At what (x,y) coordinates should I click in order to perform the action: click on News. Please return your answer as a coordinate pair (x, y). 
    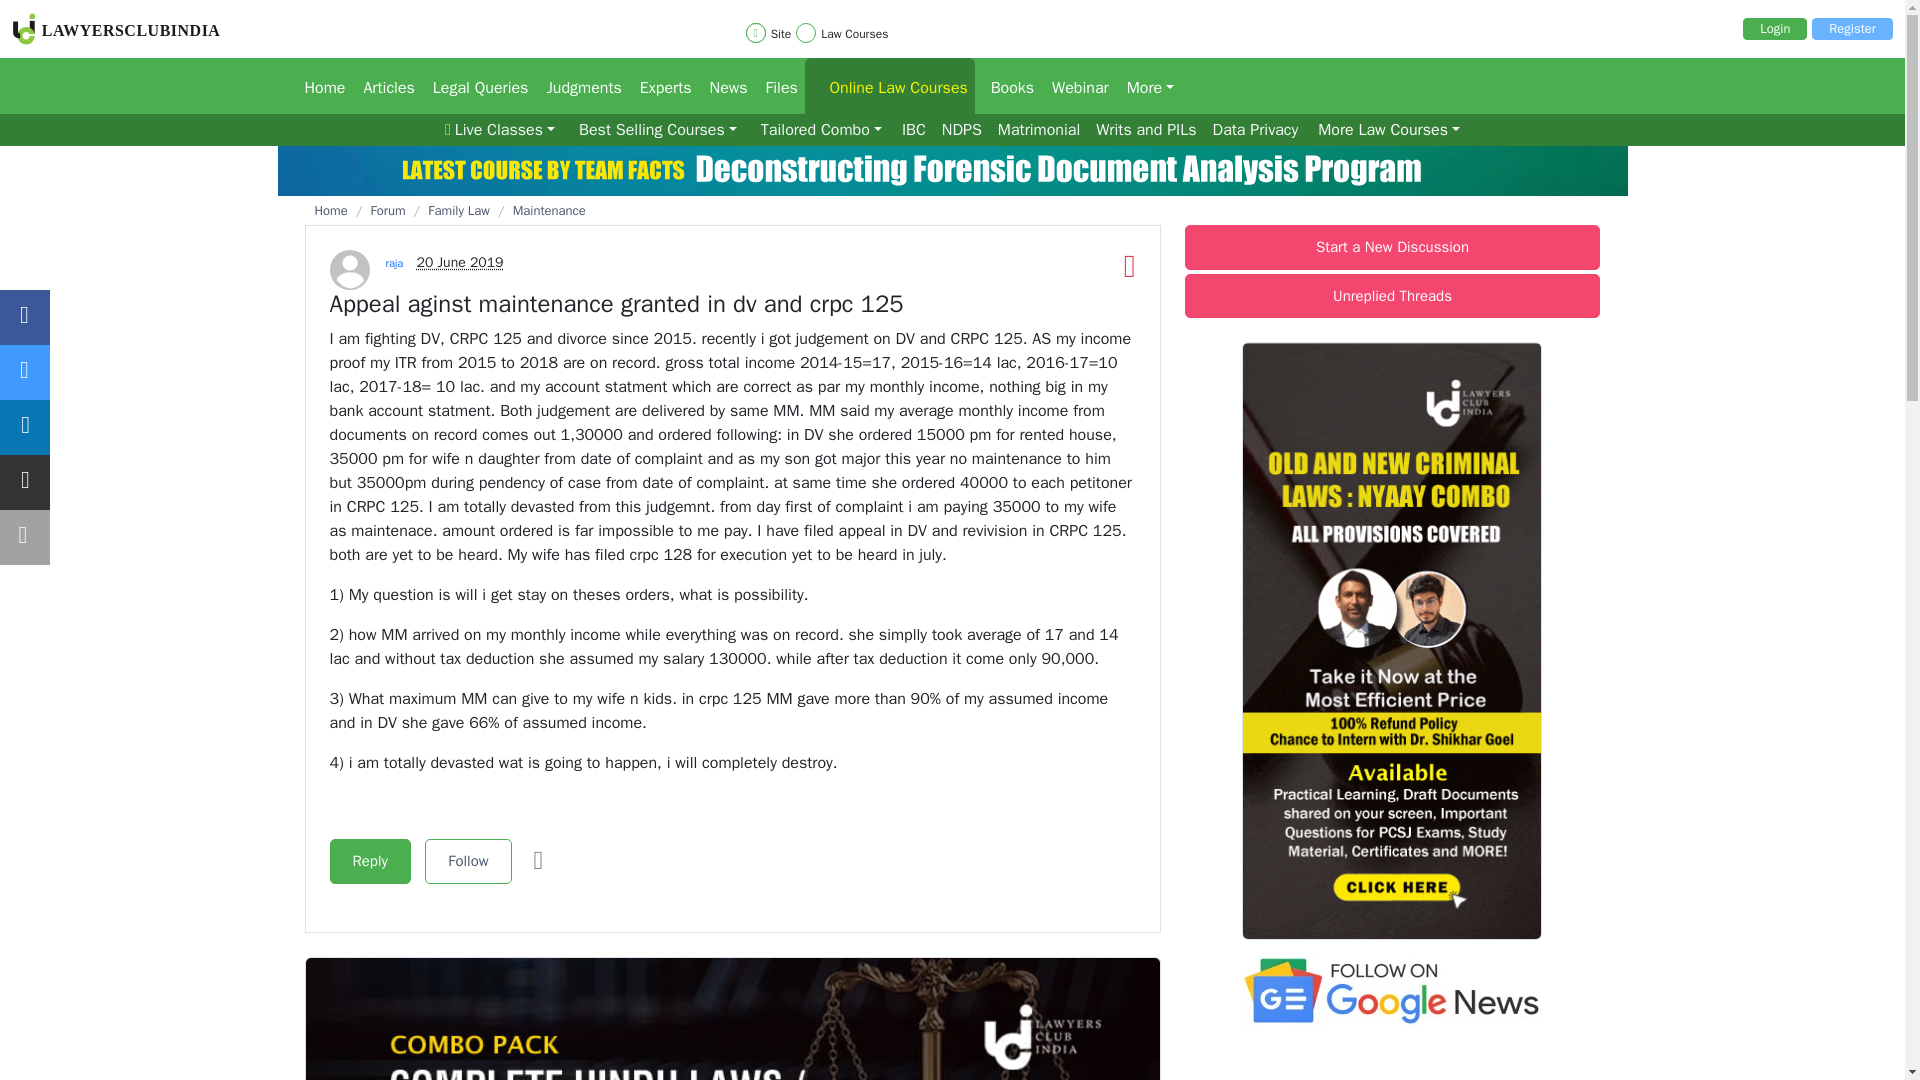
    Looking at the image, I should click on (722, 86).